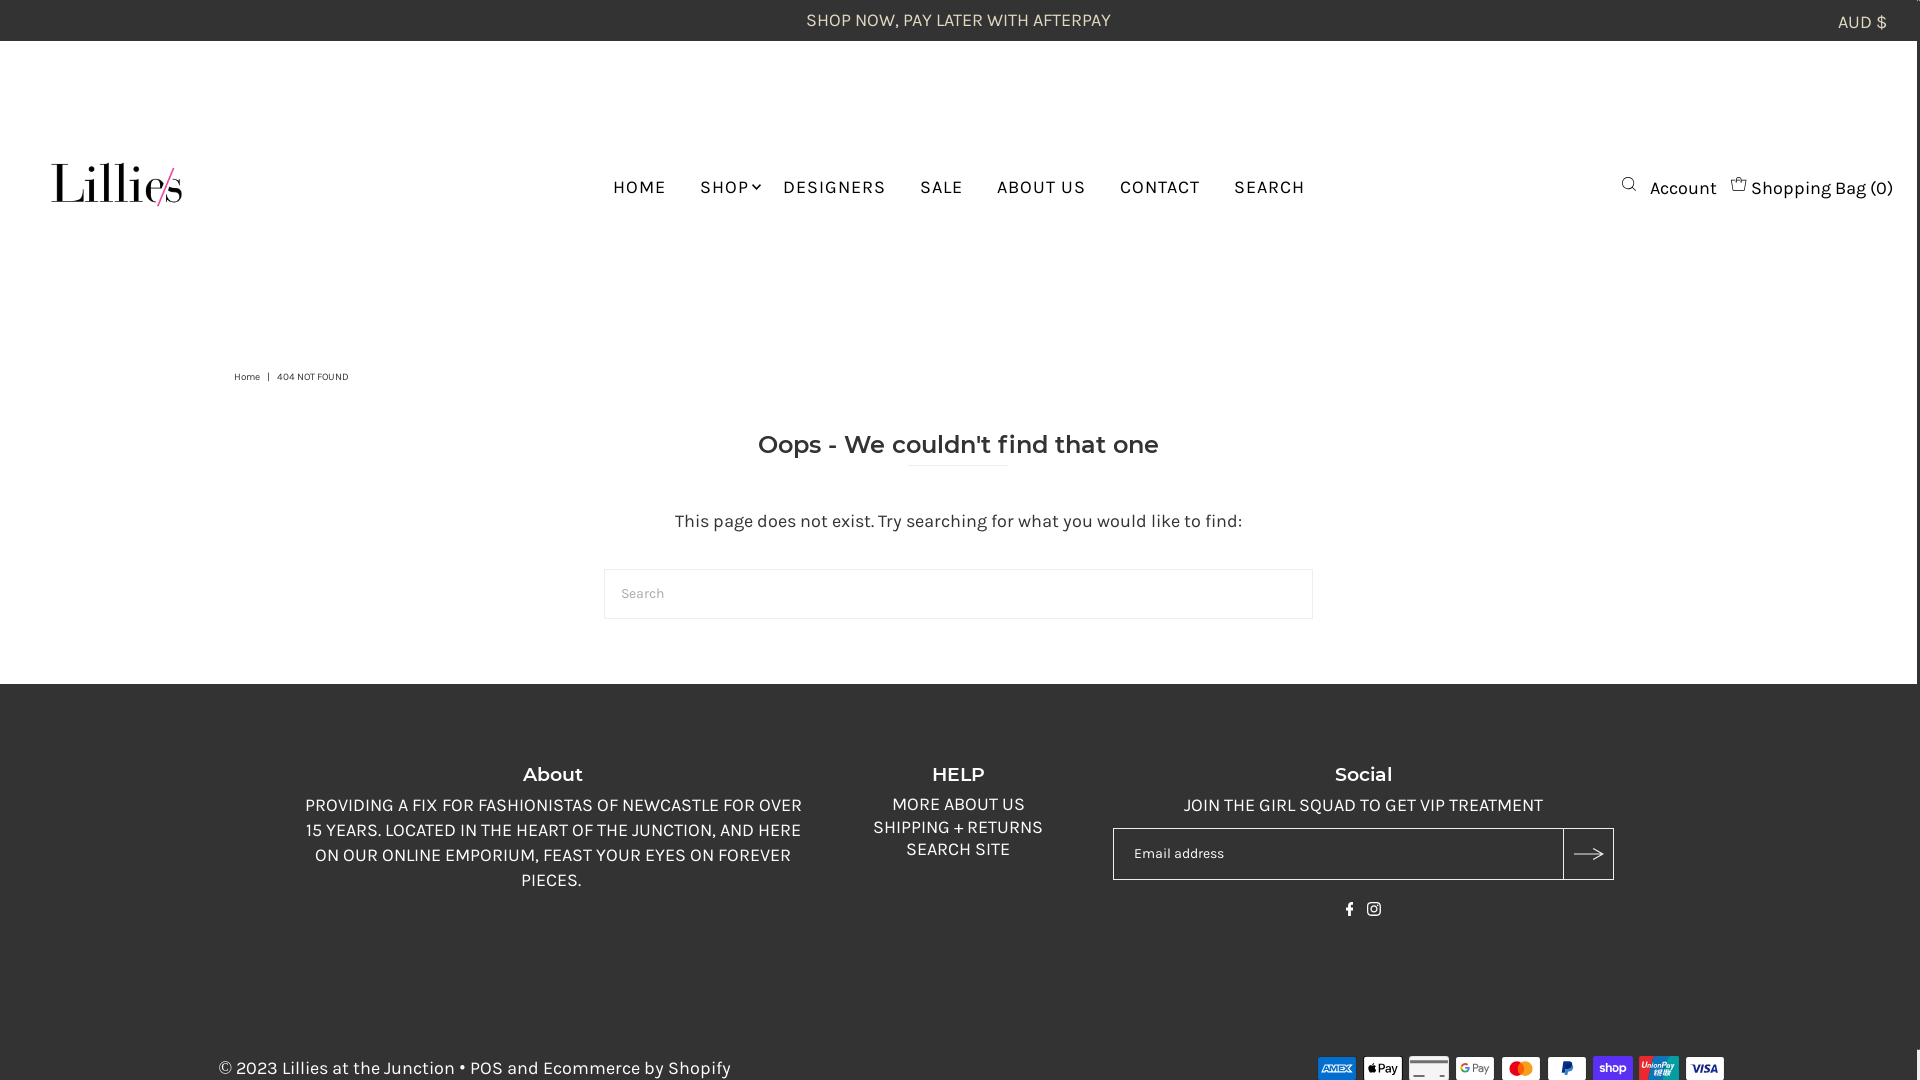 This screenshot has width=1920, height=1080. What do you see at coordinates (1684, 188) in the screenshot?
I see `Account` at bounding box center [1684, 188].